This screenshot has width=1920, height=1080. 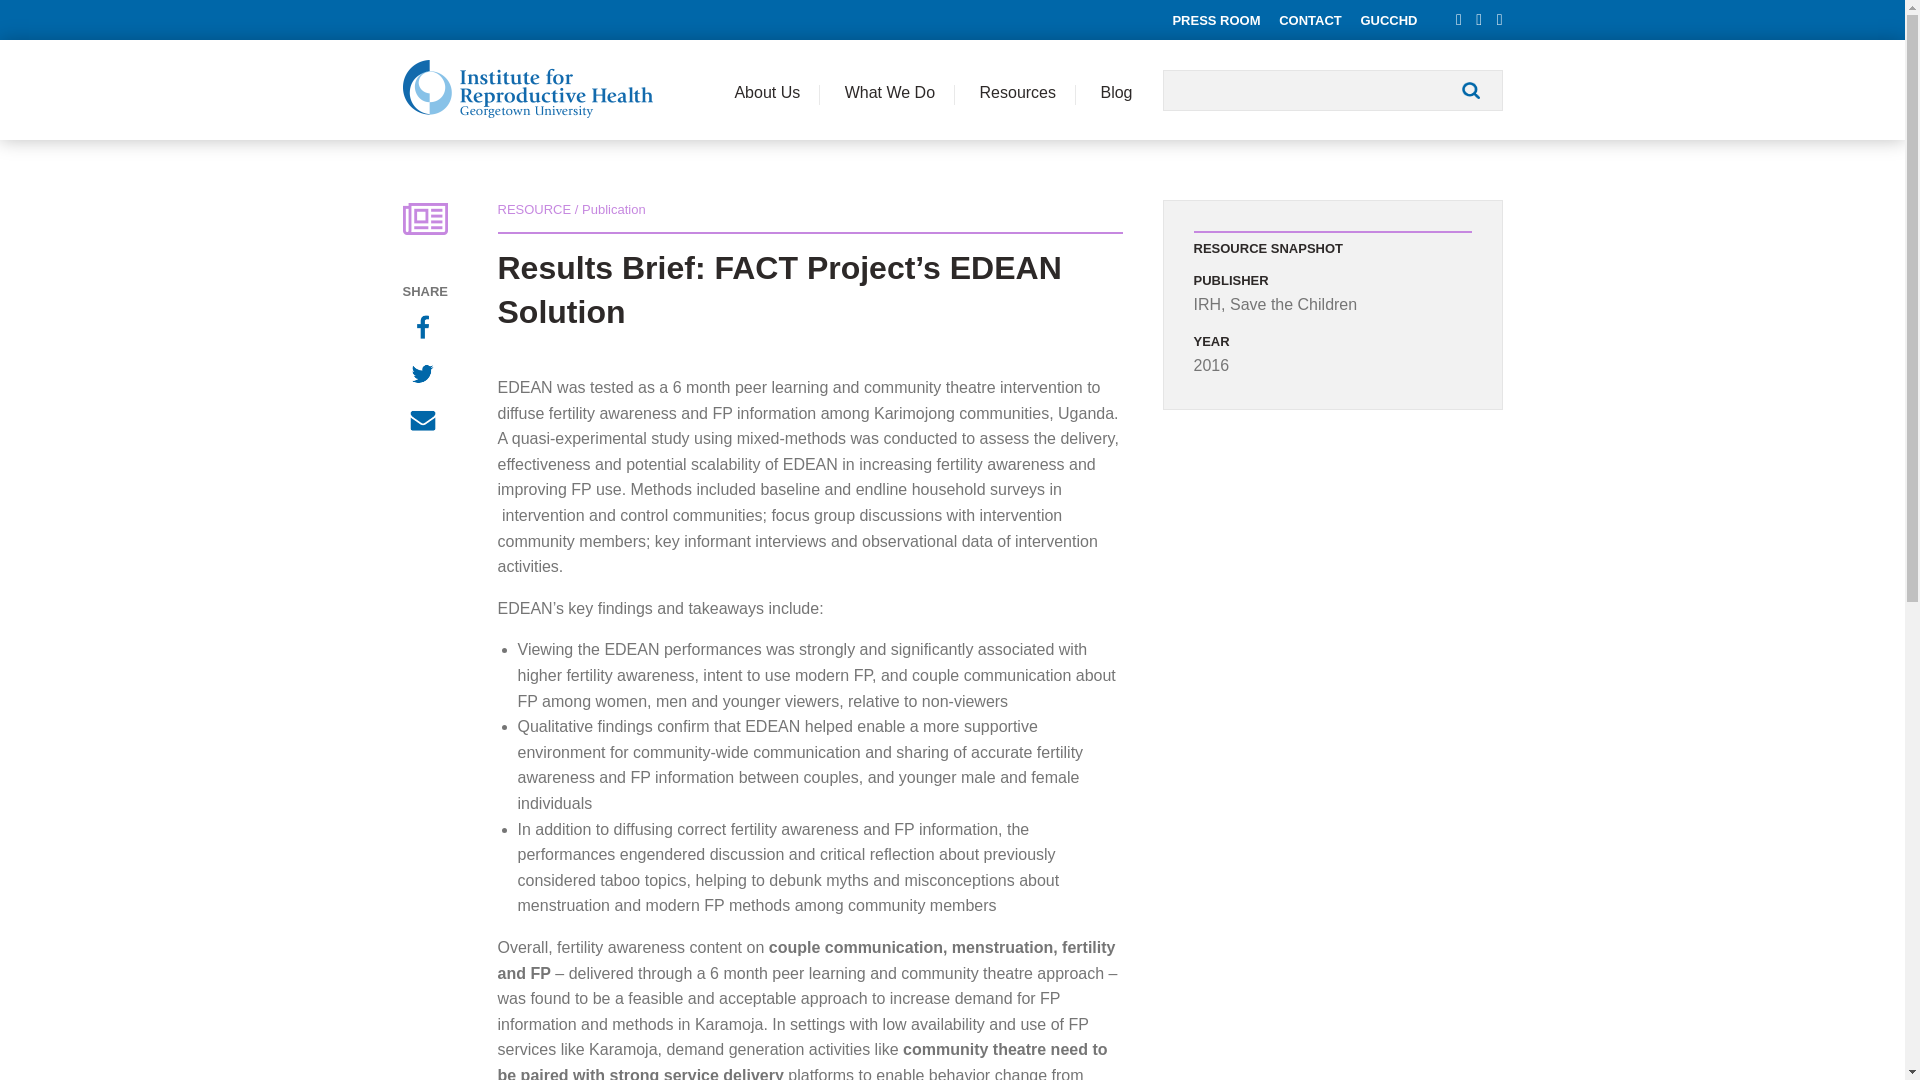 I want to click on What We Do, so click(x=890, y=90).